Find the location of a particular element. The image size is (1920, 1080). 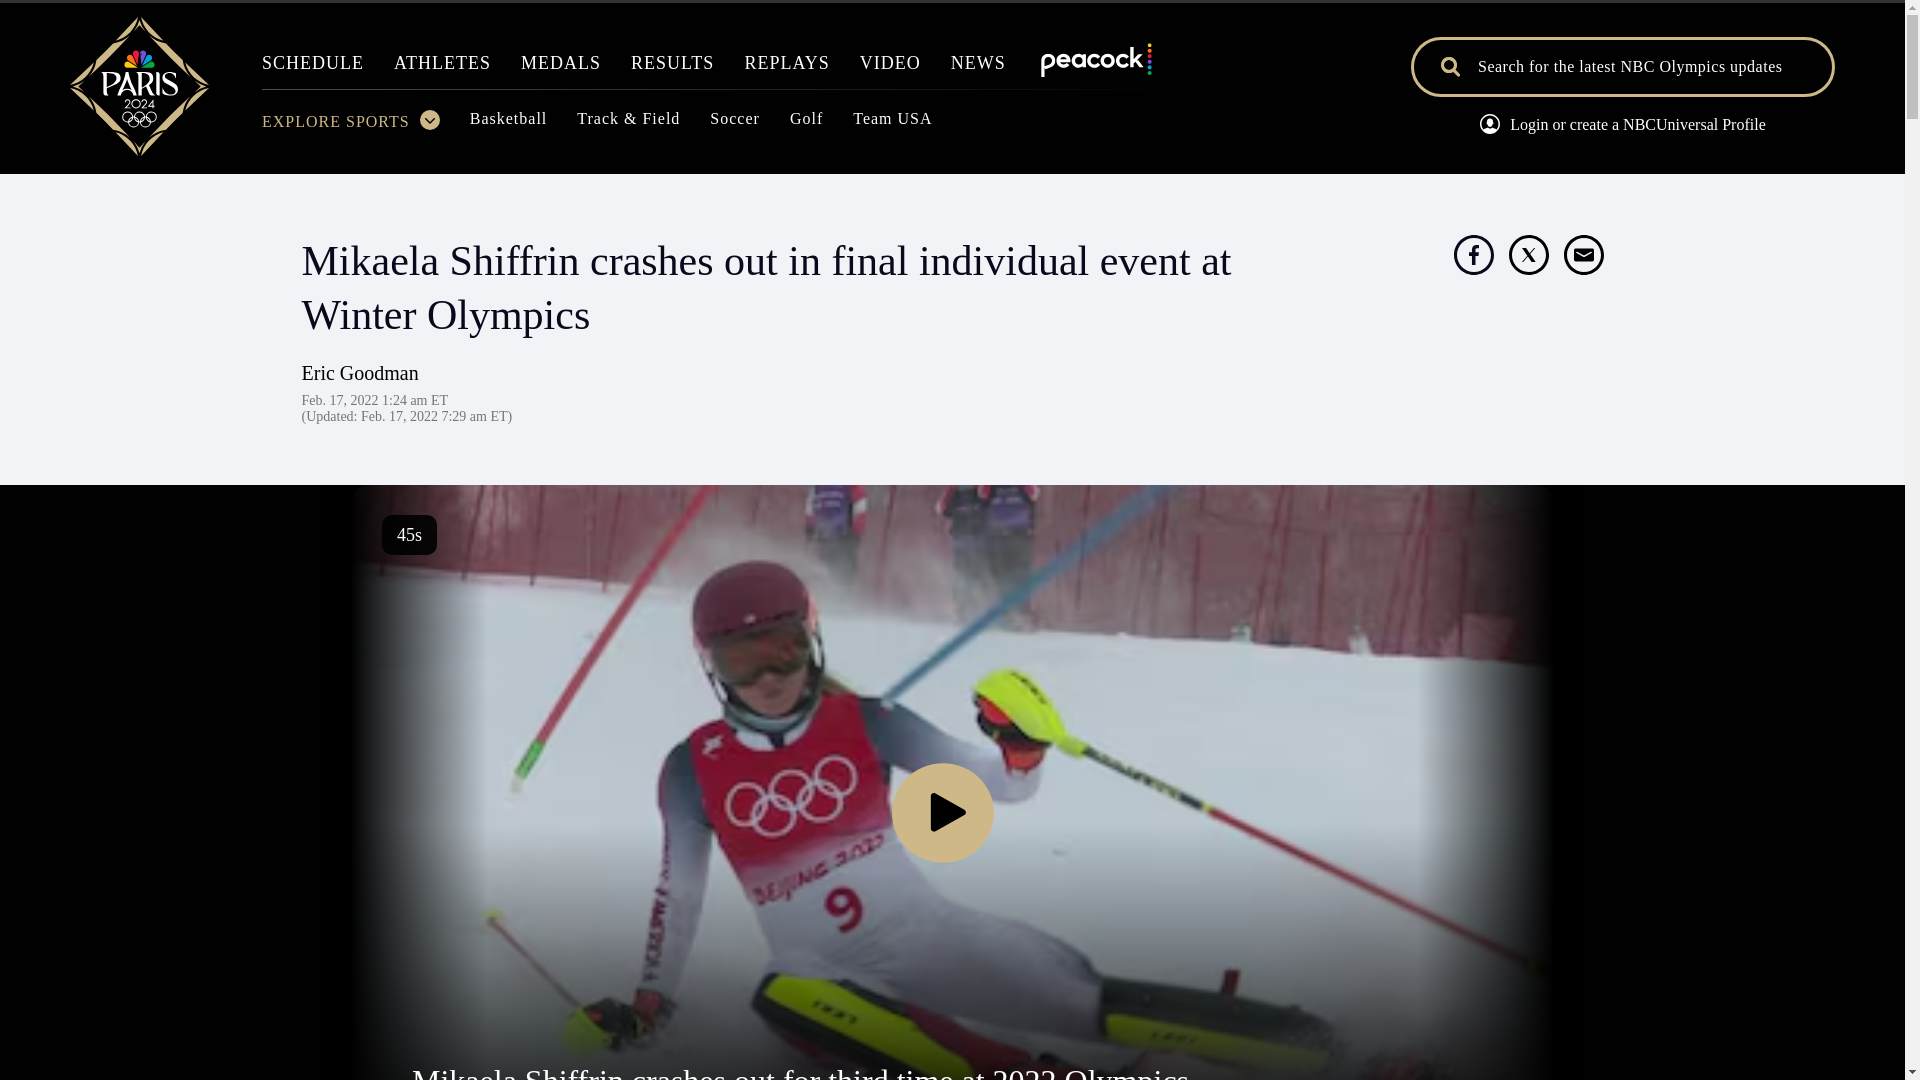

Mikaela Shiffrin crashes out for third time at 2022 Olympics is located at coordinates (800, 1071).